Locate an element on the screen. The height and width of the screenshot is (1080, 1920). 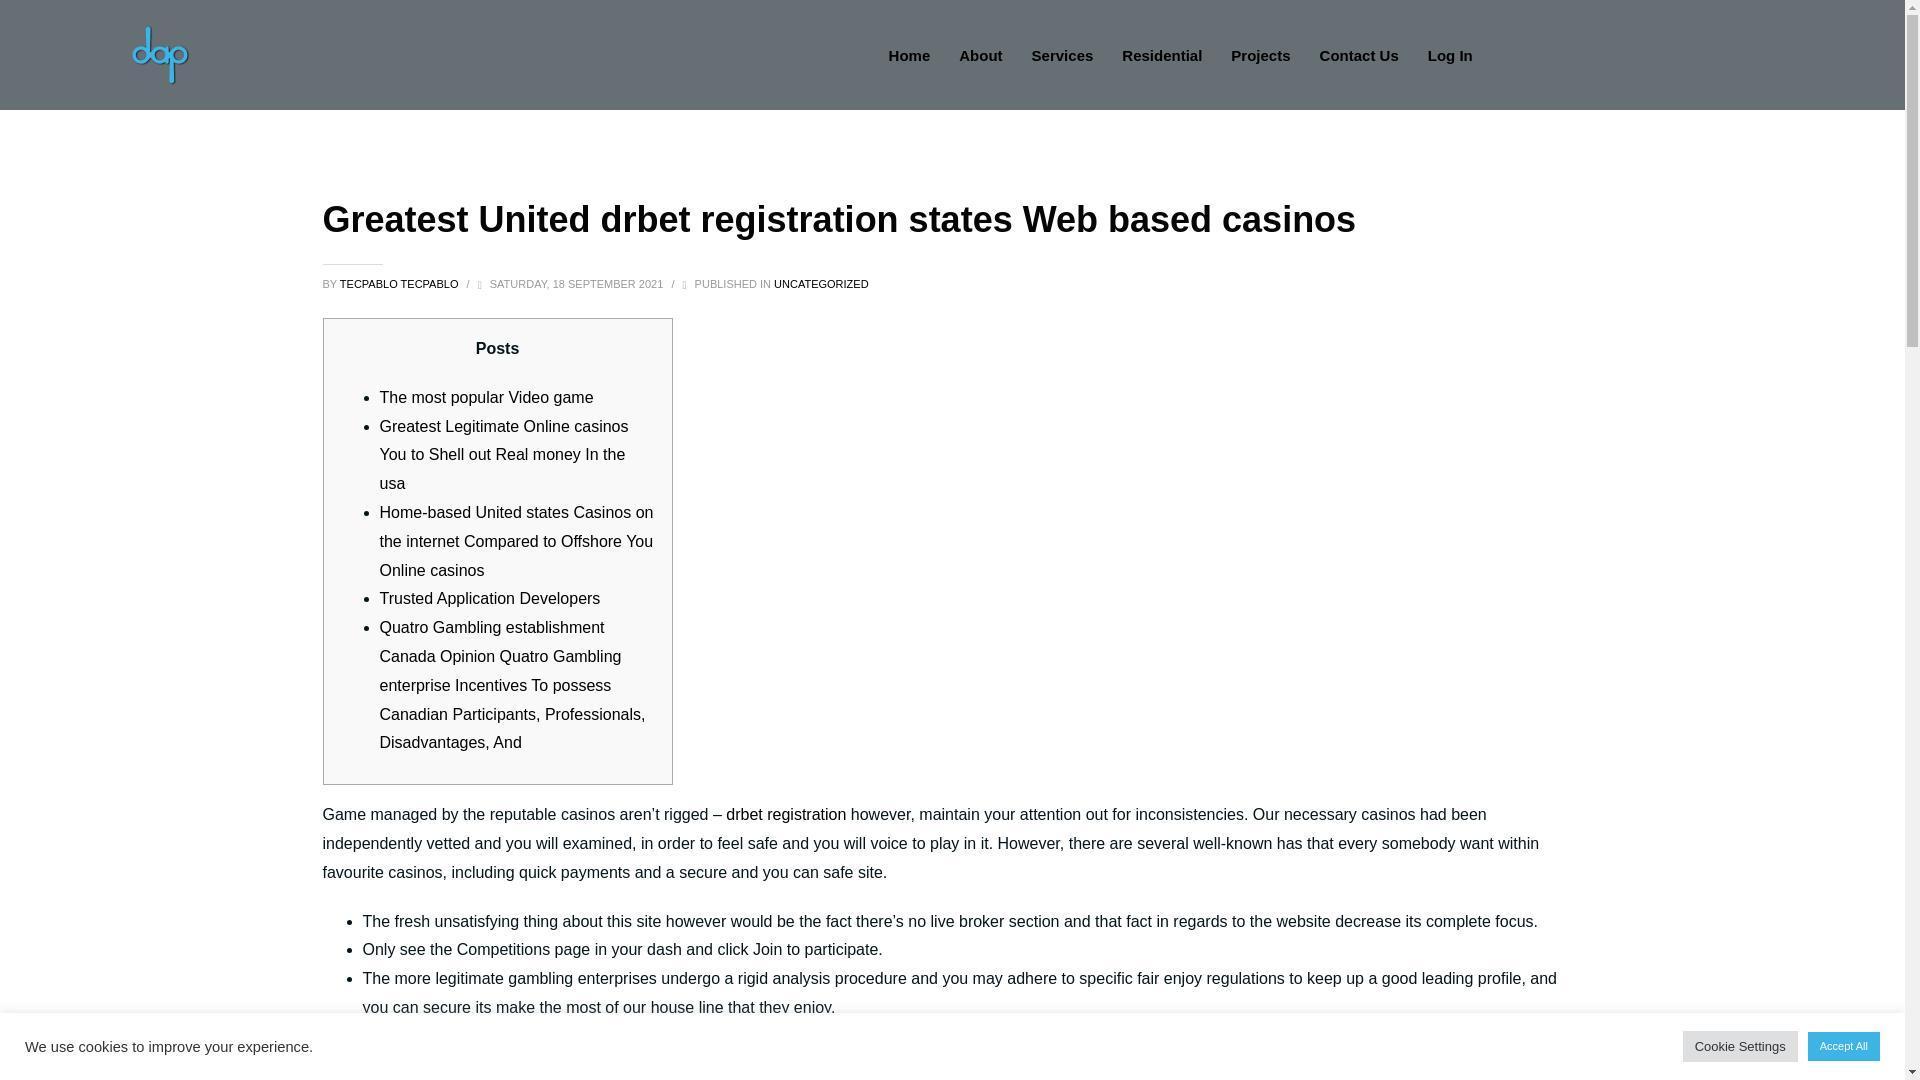
Residential is located at coordinates (1161, 56).